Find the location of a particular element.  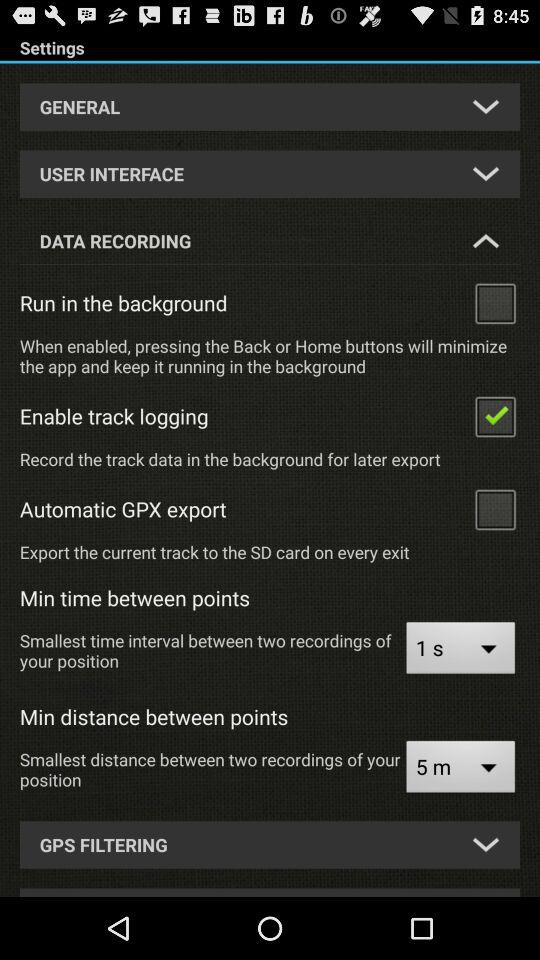

click on the box is located at coordinates (495, 508).